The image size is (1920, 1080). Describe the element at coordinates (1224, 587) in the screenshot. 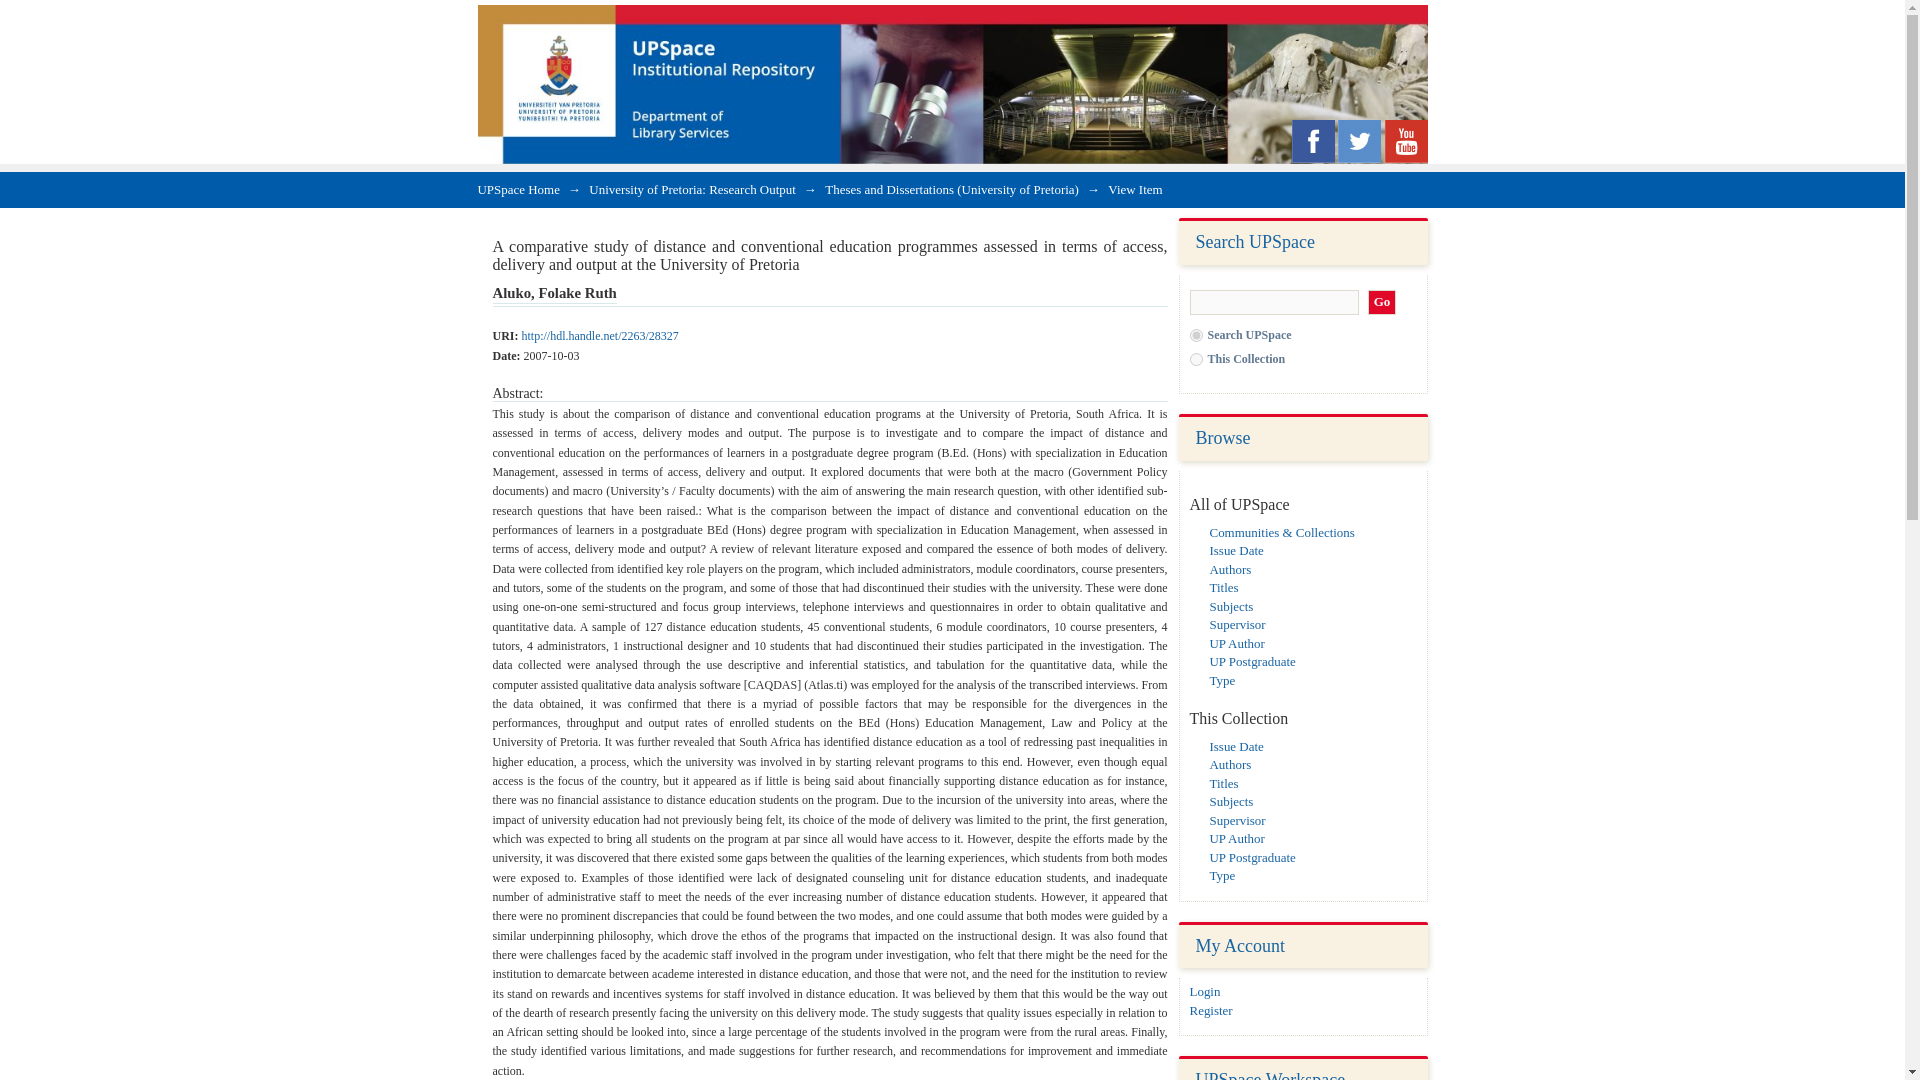

I see `Titles` at that location.